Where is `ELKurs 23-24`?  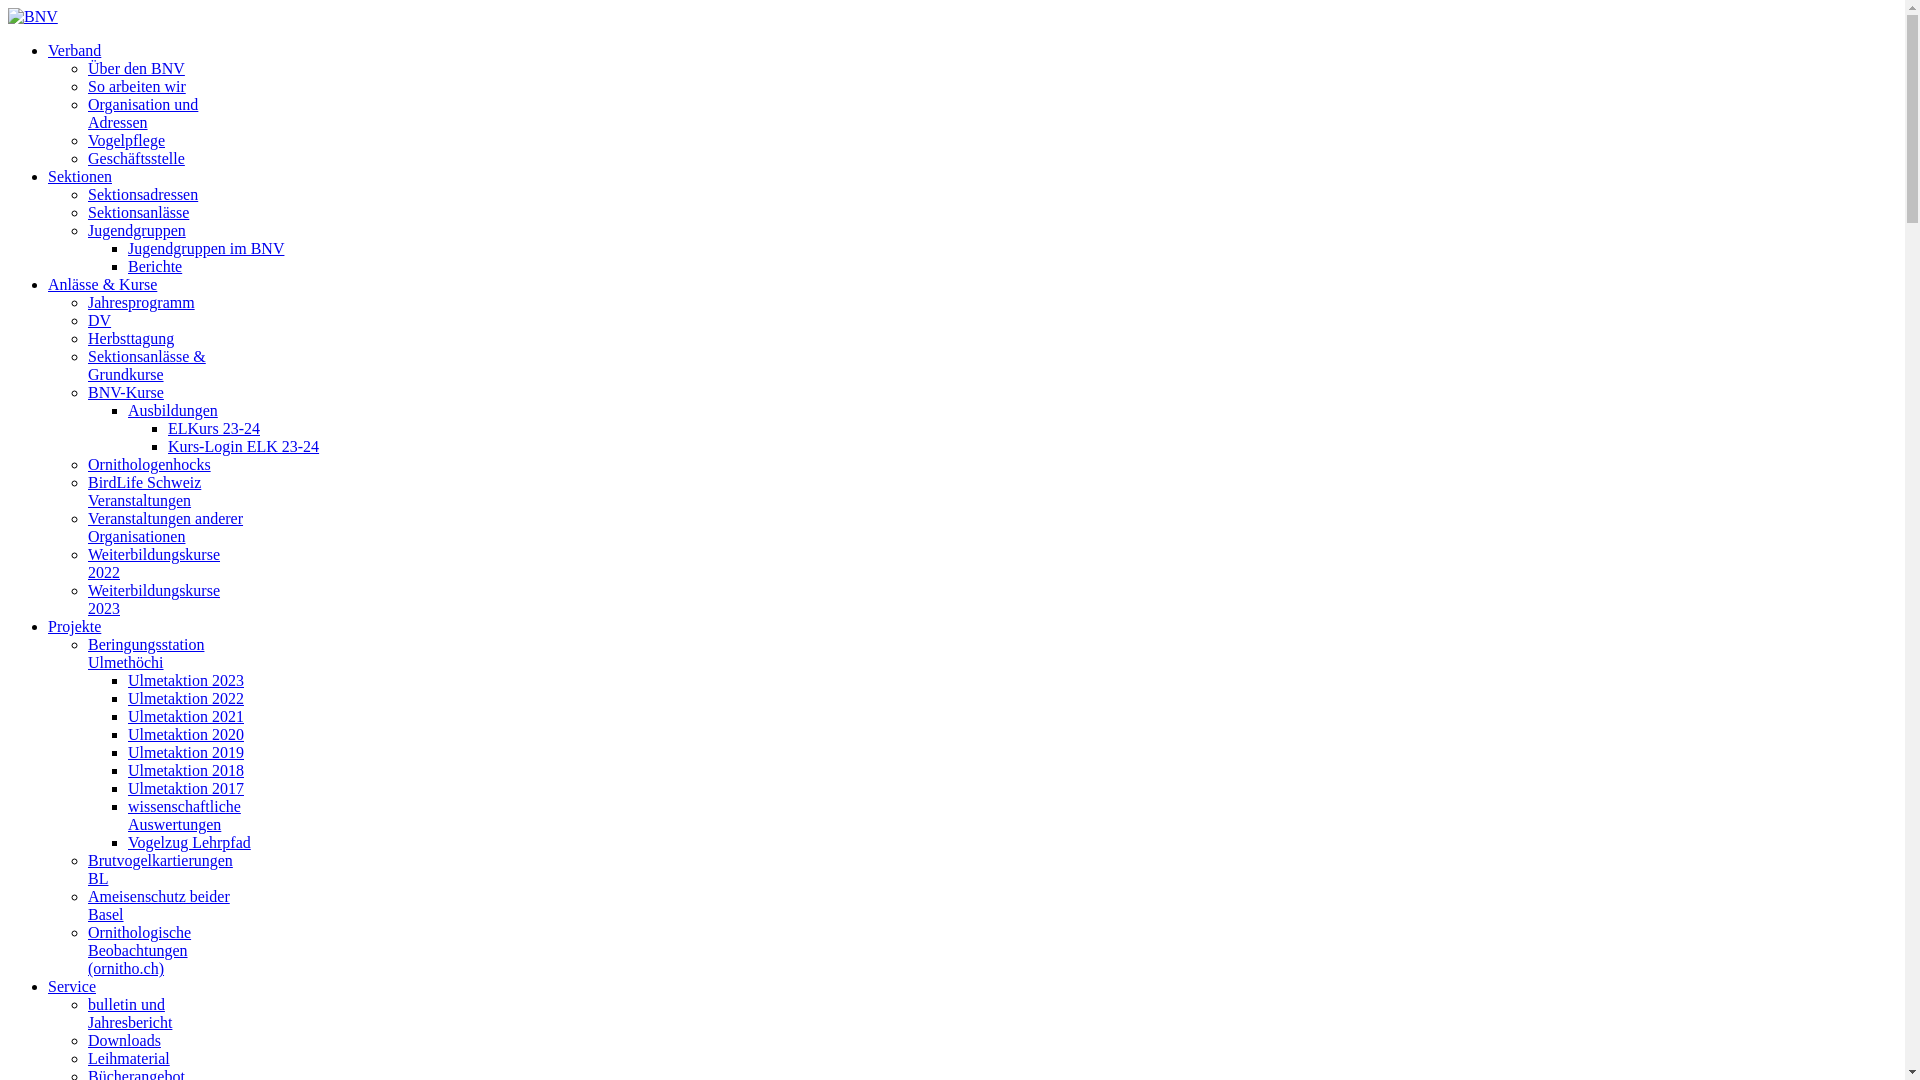 ELKurs 23-24 is located at coordinates (214, 428).